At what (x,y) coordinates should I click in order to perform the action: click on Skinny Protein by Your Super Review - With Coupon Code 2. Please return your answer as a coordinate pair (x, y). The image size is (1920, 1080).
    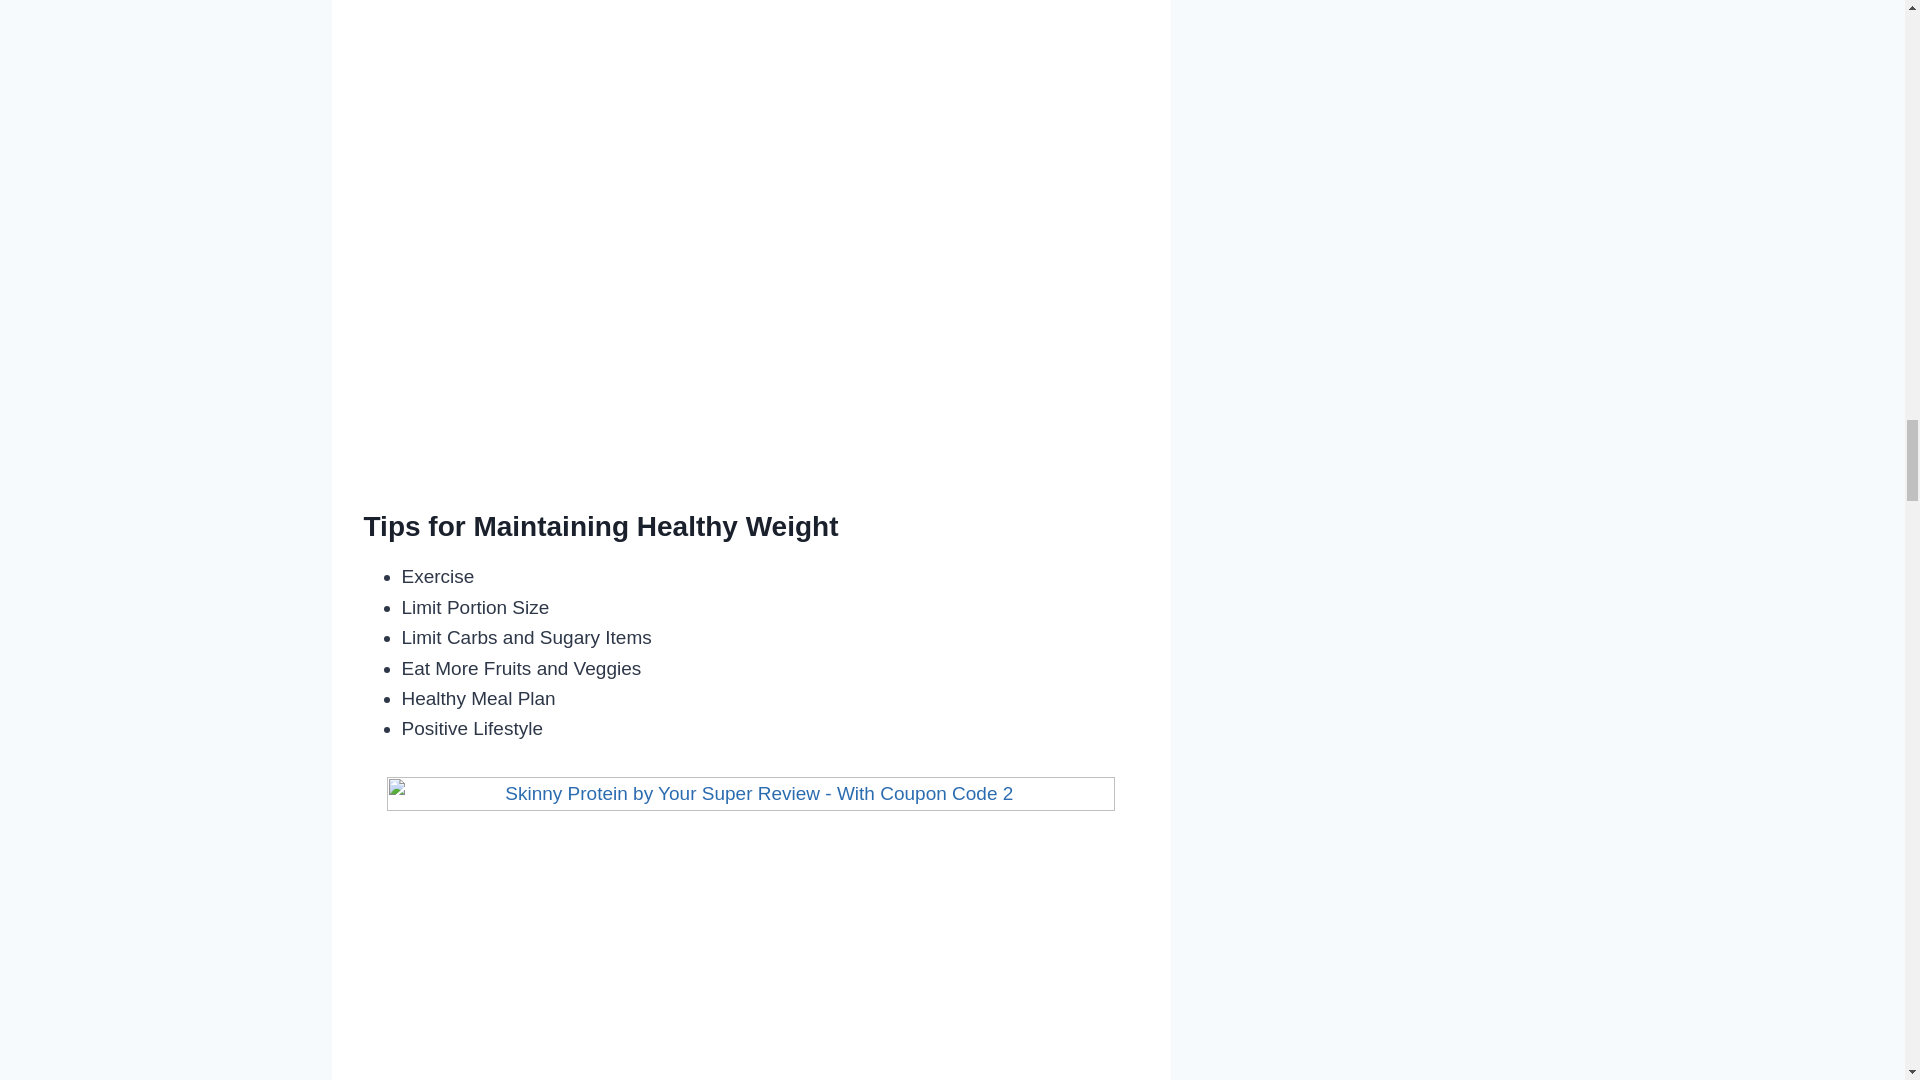
    Looking at the image, I should click on (751, 822).